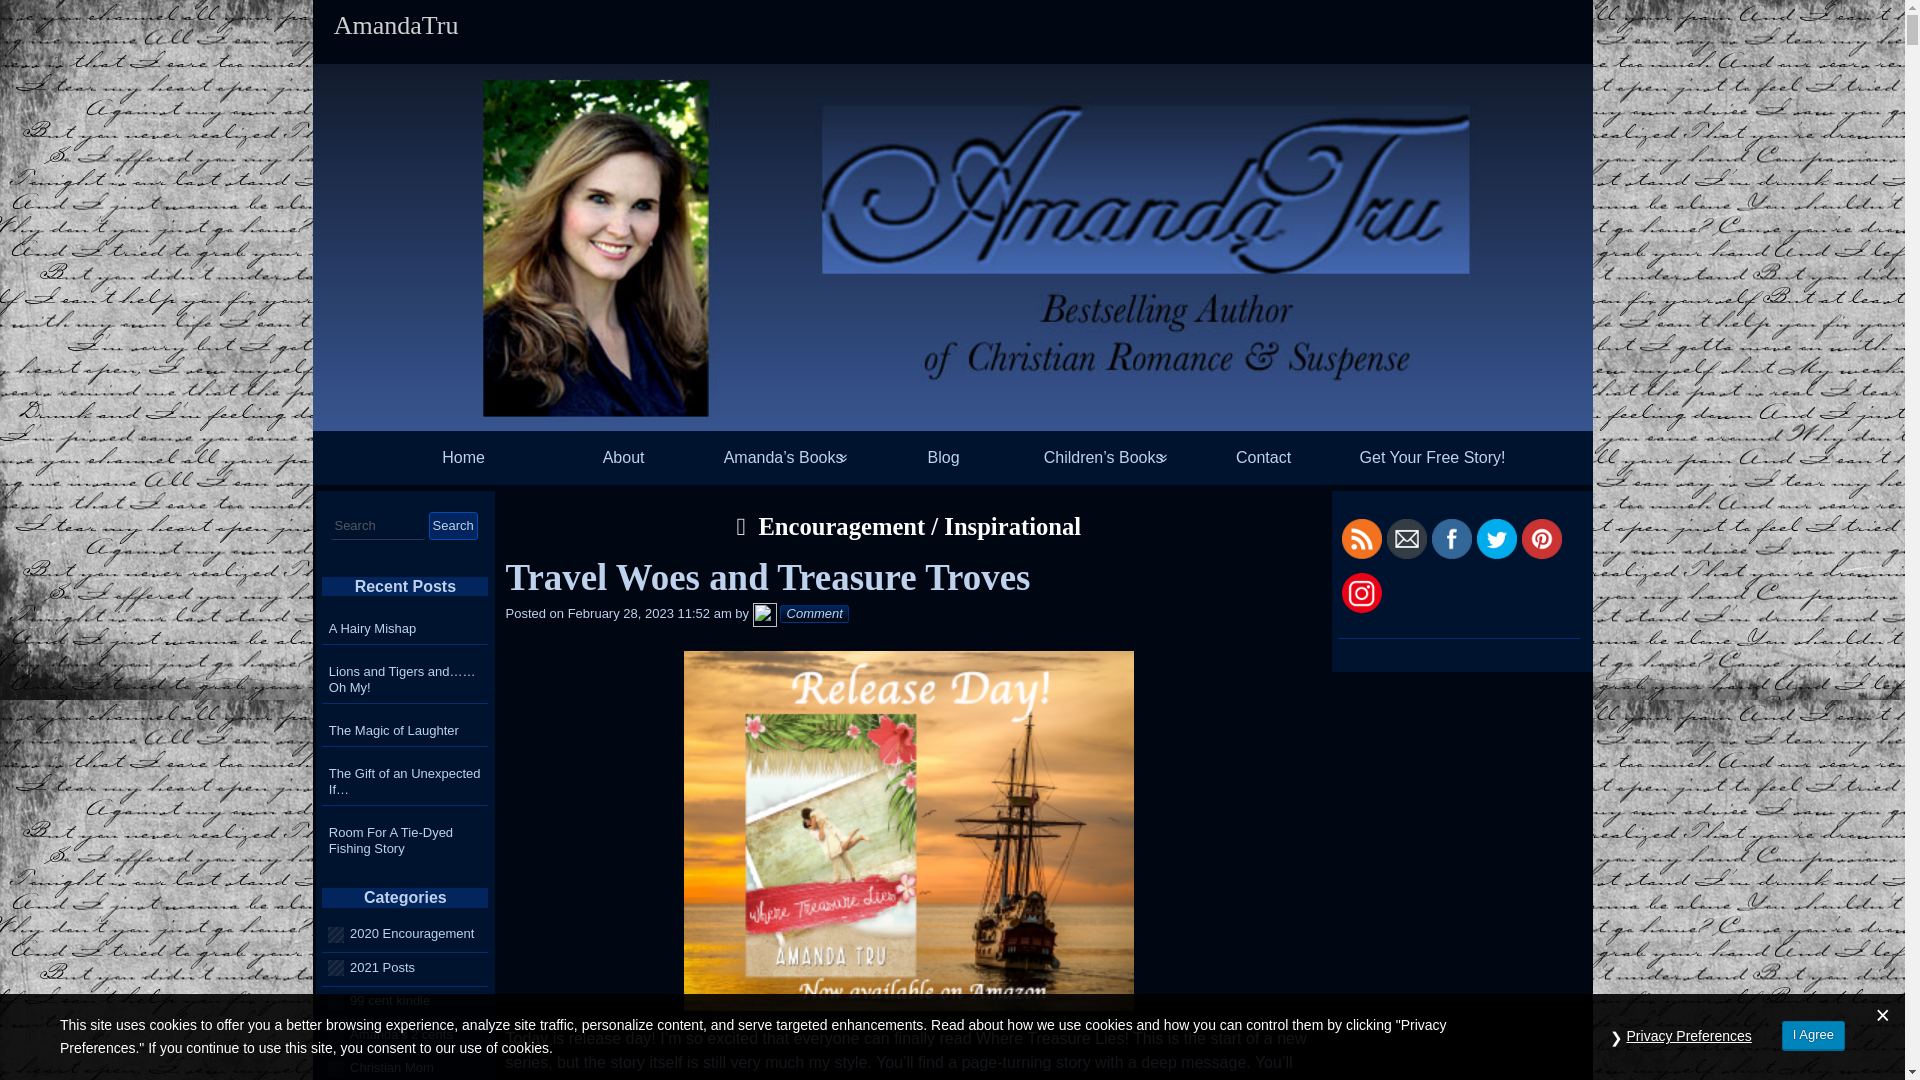 The width and height of the screenshot is (1920, 1080). Describe the element at coordinates (464, 457) in the screenshot. I see `Home` at that location.